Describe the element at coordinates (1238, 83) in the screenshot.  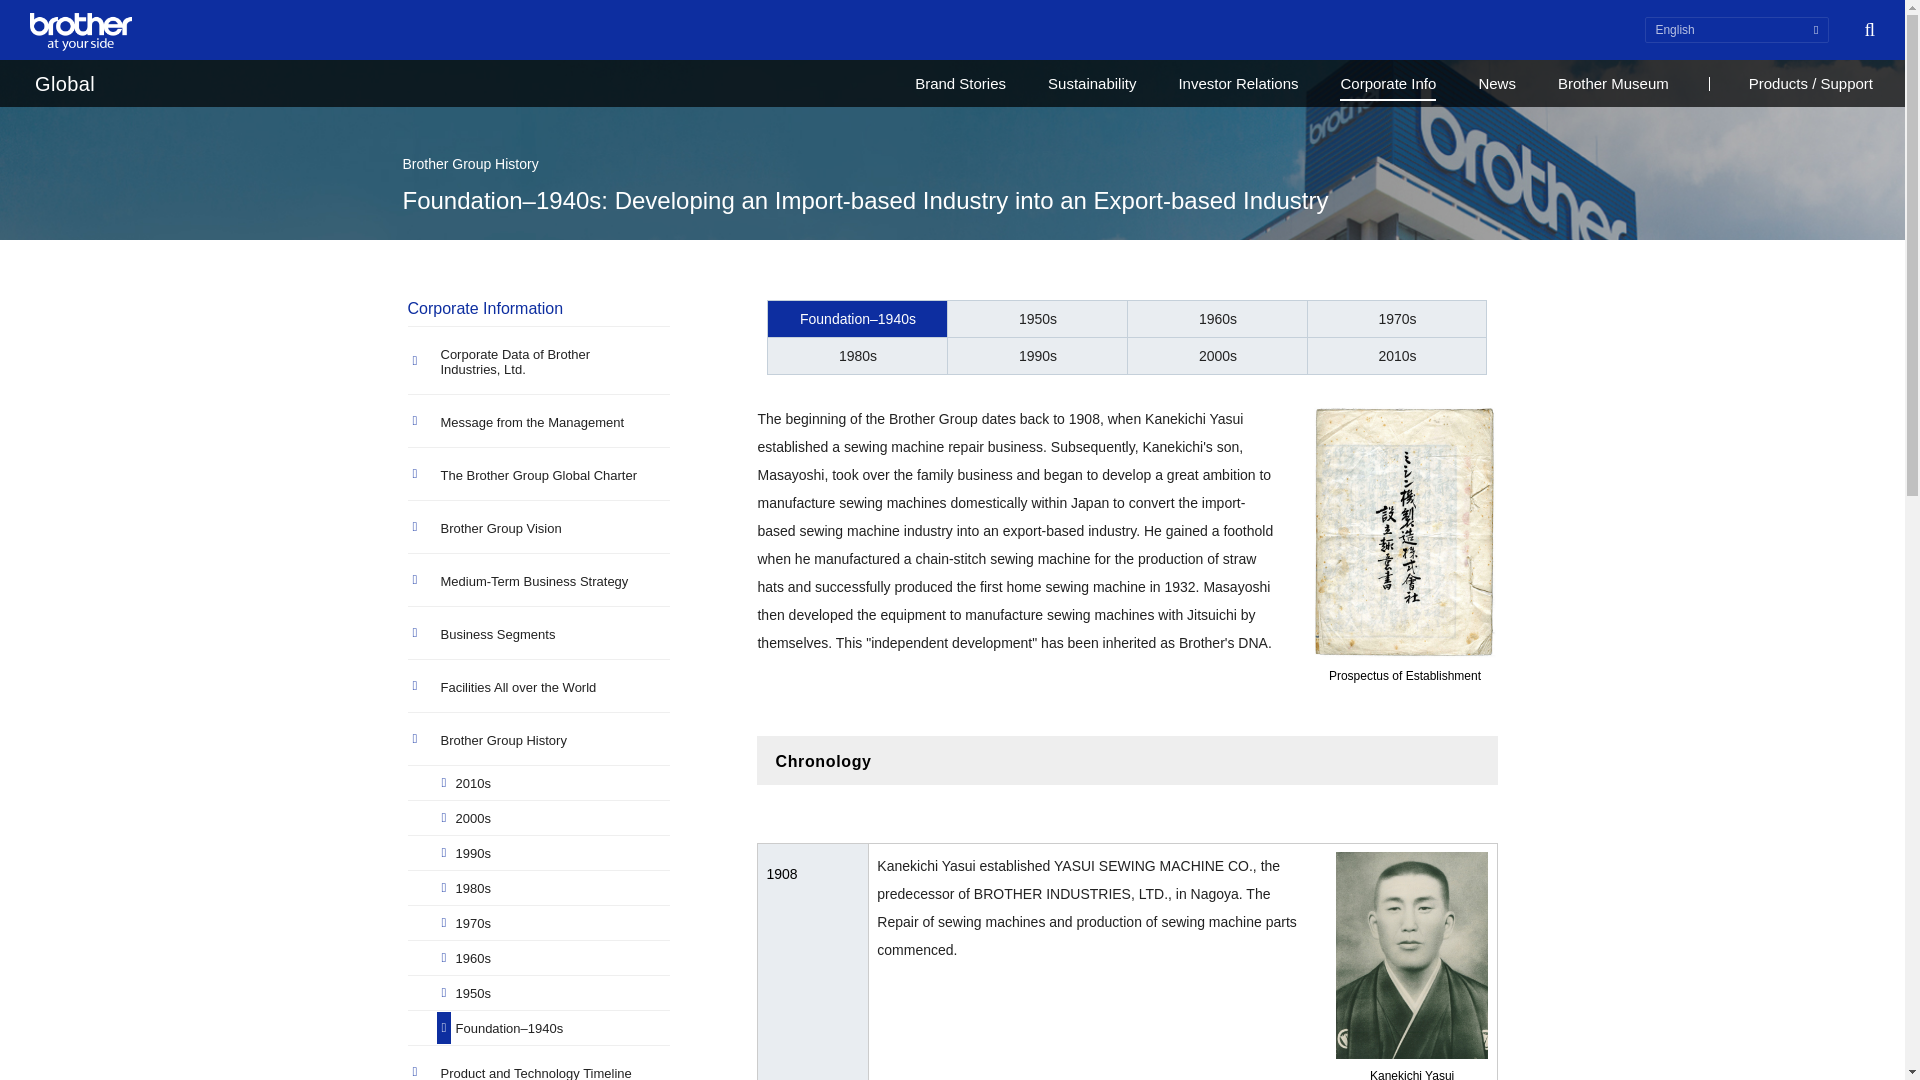
I see `Investor Relations` at that location.